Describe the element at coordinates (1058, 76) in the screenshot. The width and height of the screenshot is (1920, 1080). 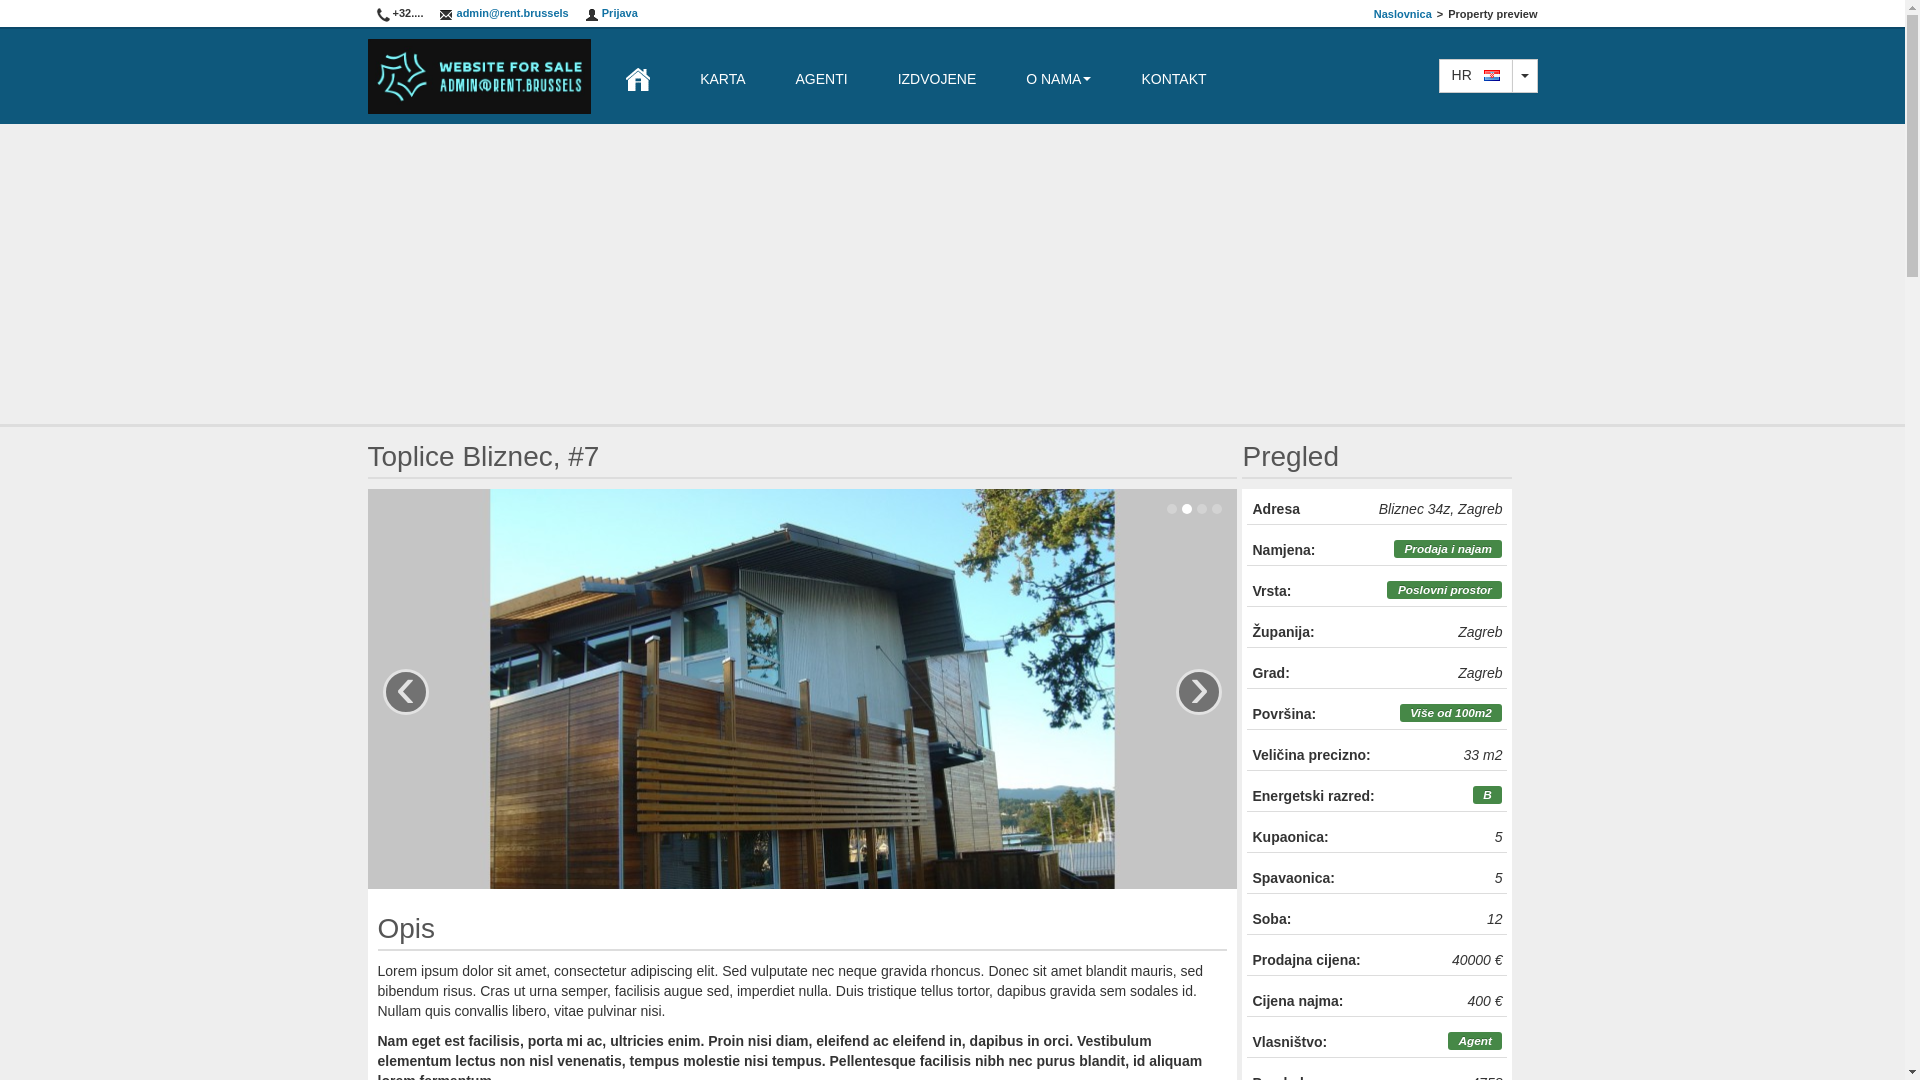
I see `O NAMA` at that location.